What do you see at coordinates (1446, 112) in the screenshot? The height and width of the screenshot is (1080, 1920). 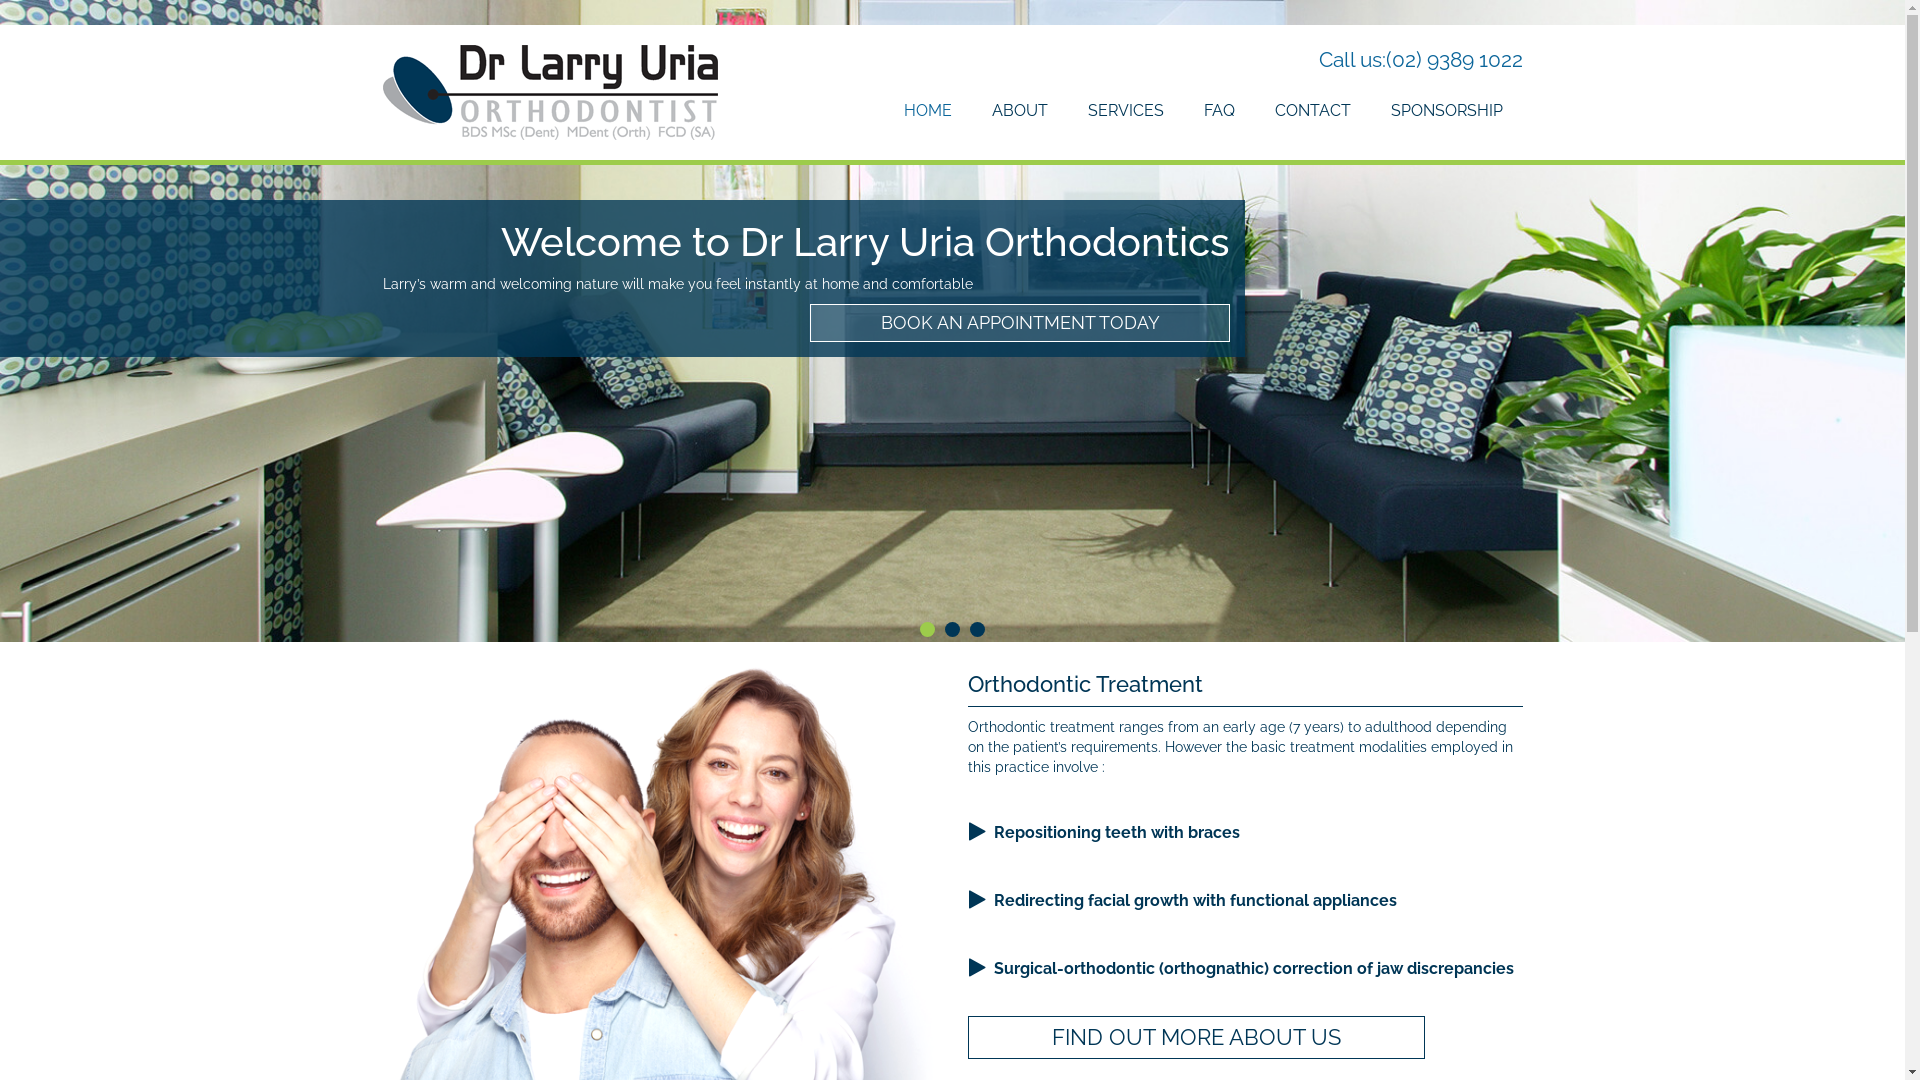 I see `SPONSORSHIP` at bounding box center [1446, 112].